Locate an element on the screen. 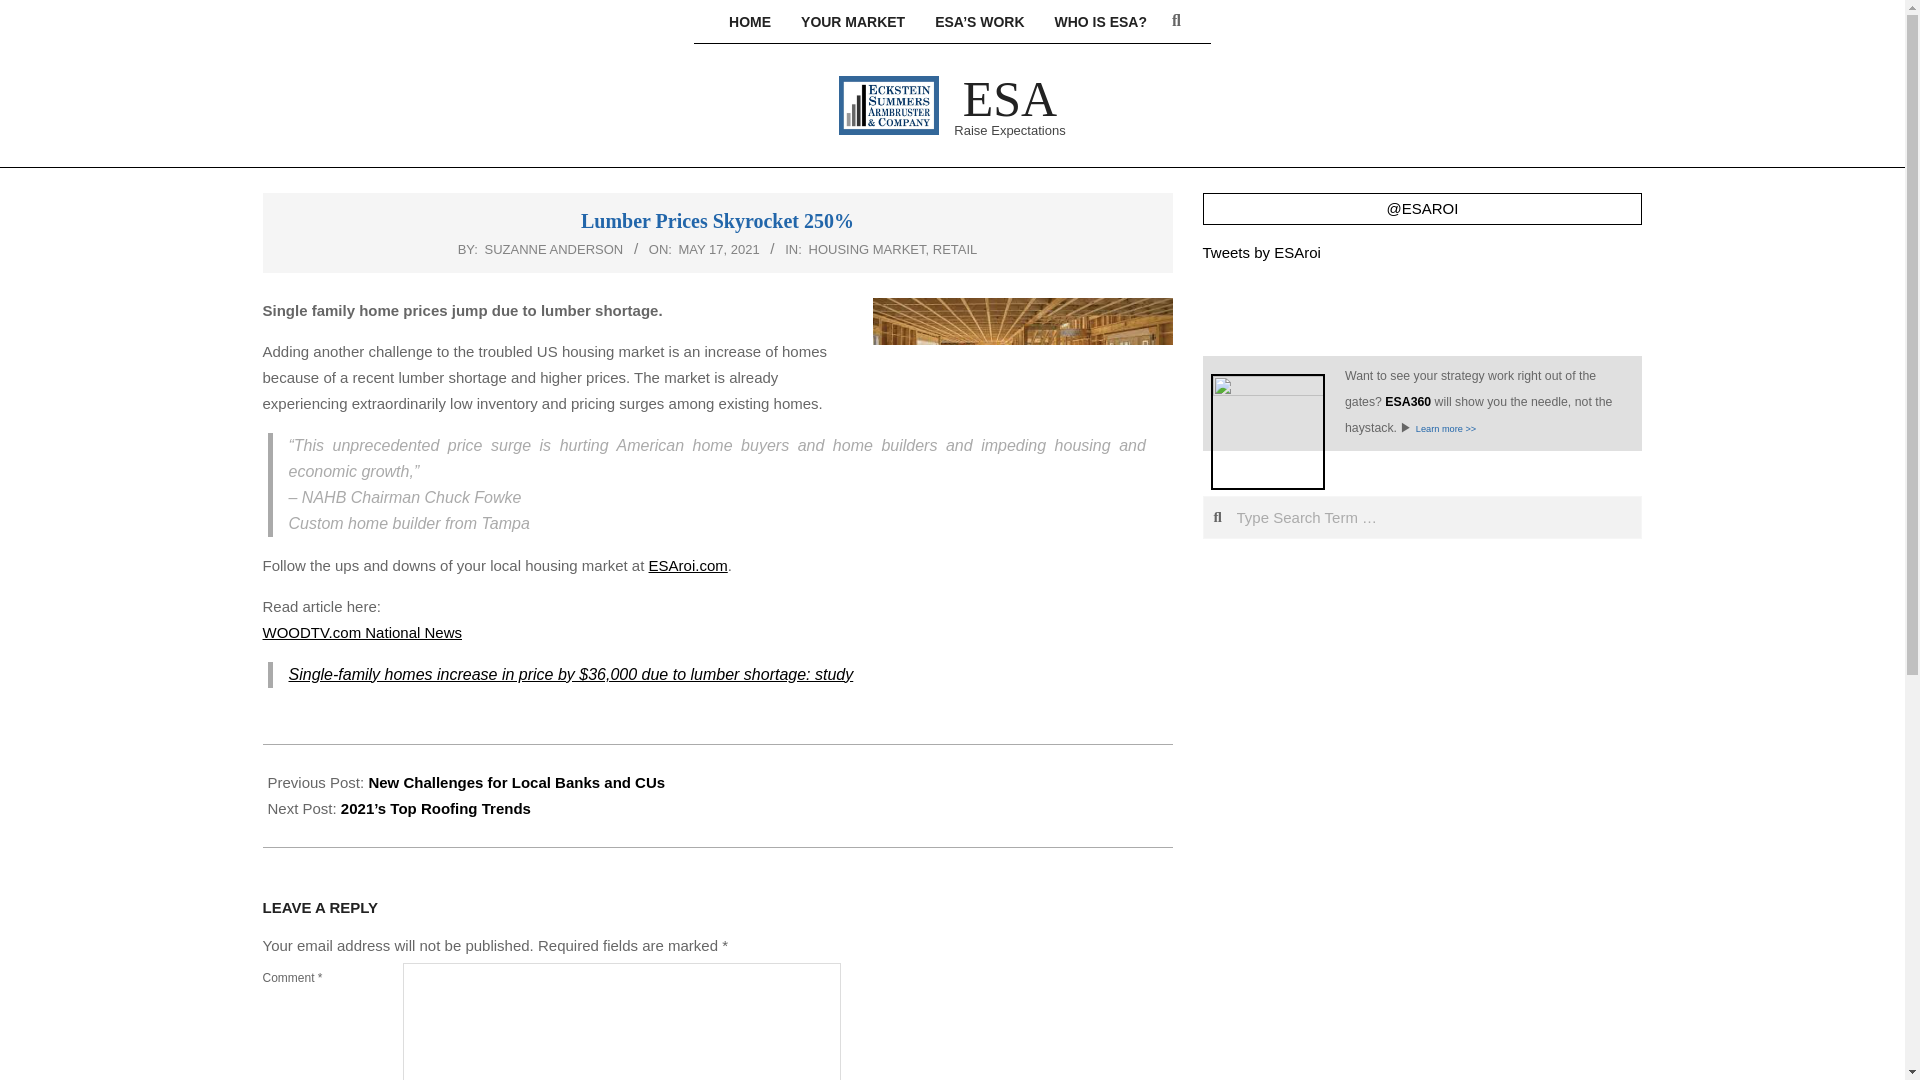  RETAIL is located at coordinates (955, 249).